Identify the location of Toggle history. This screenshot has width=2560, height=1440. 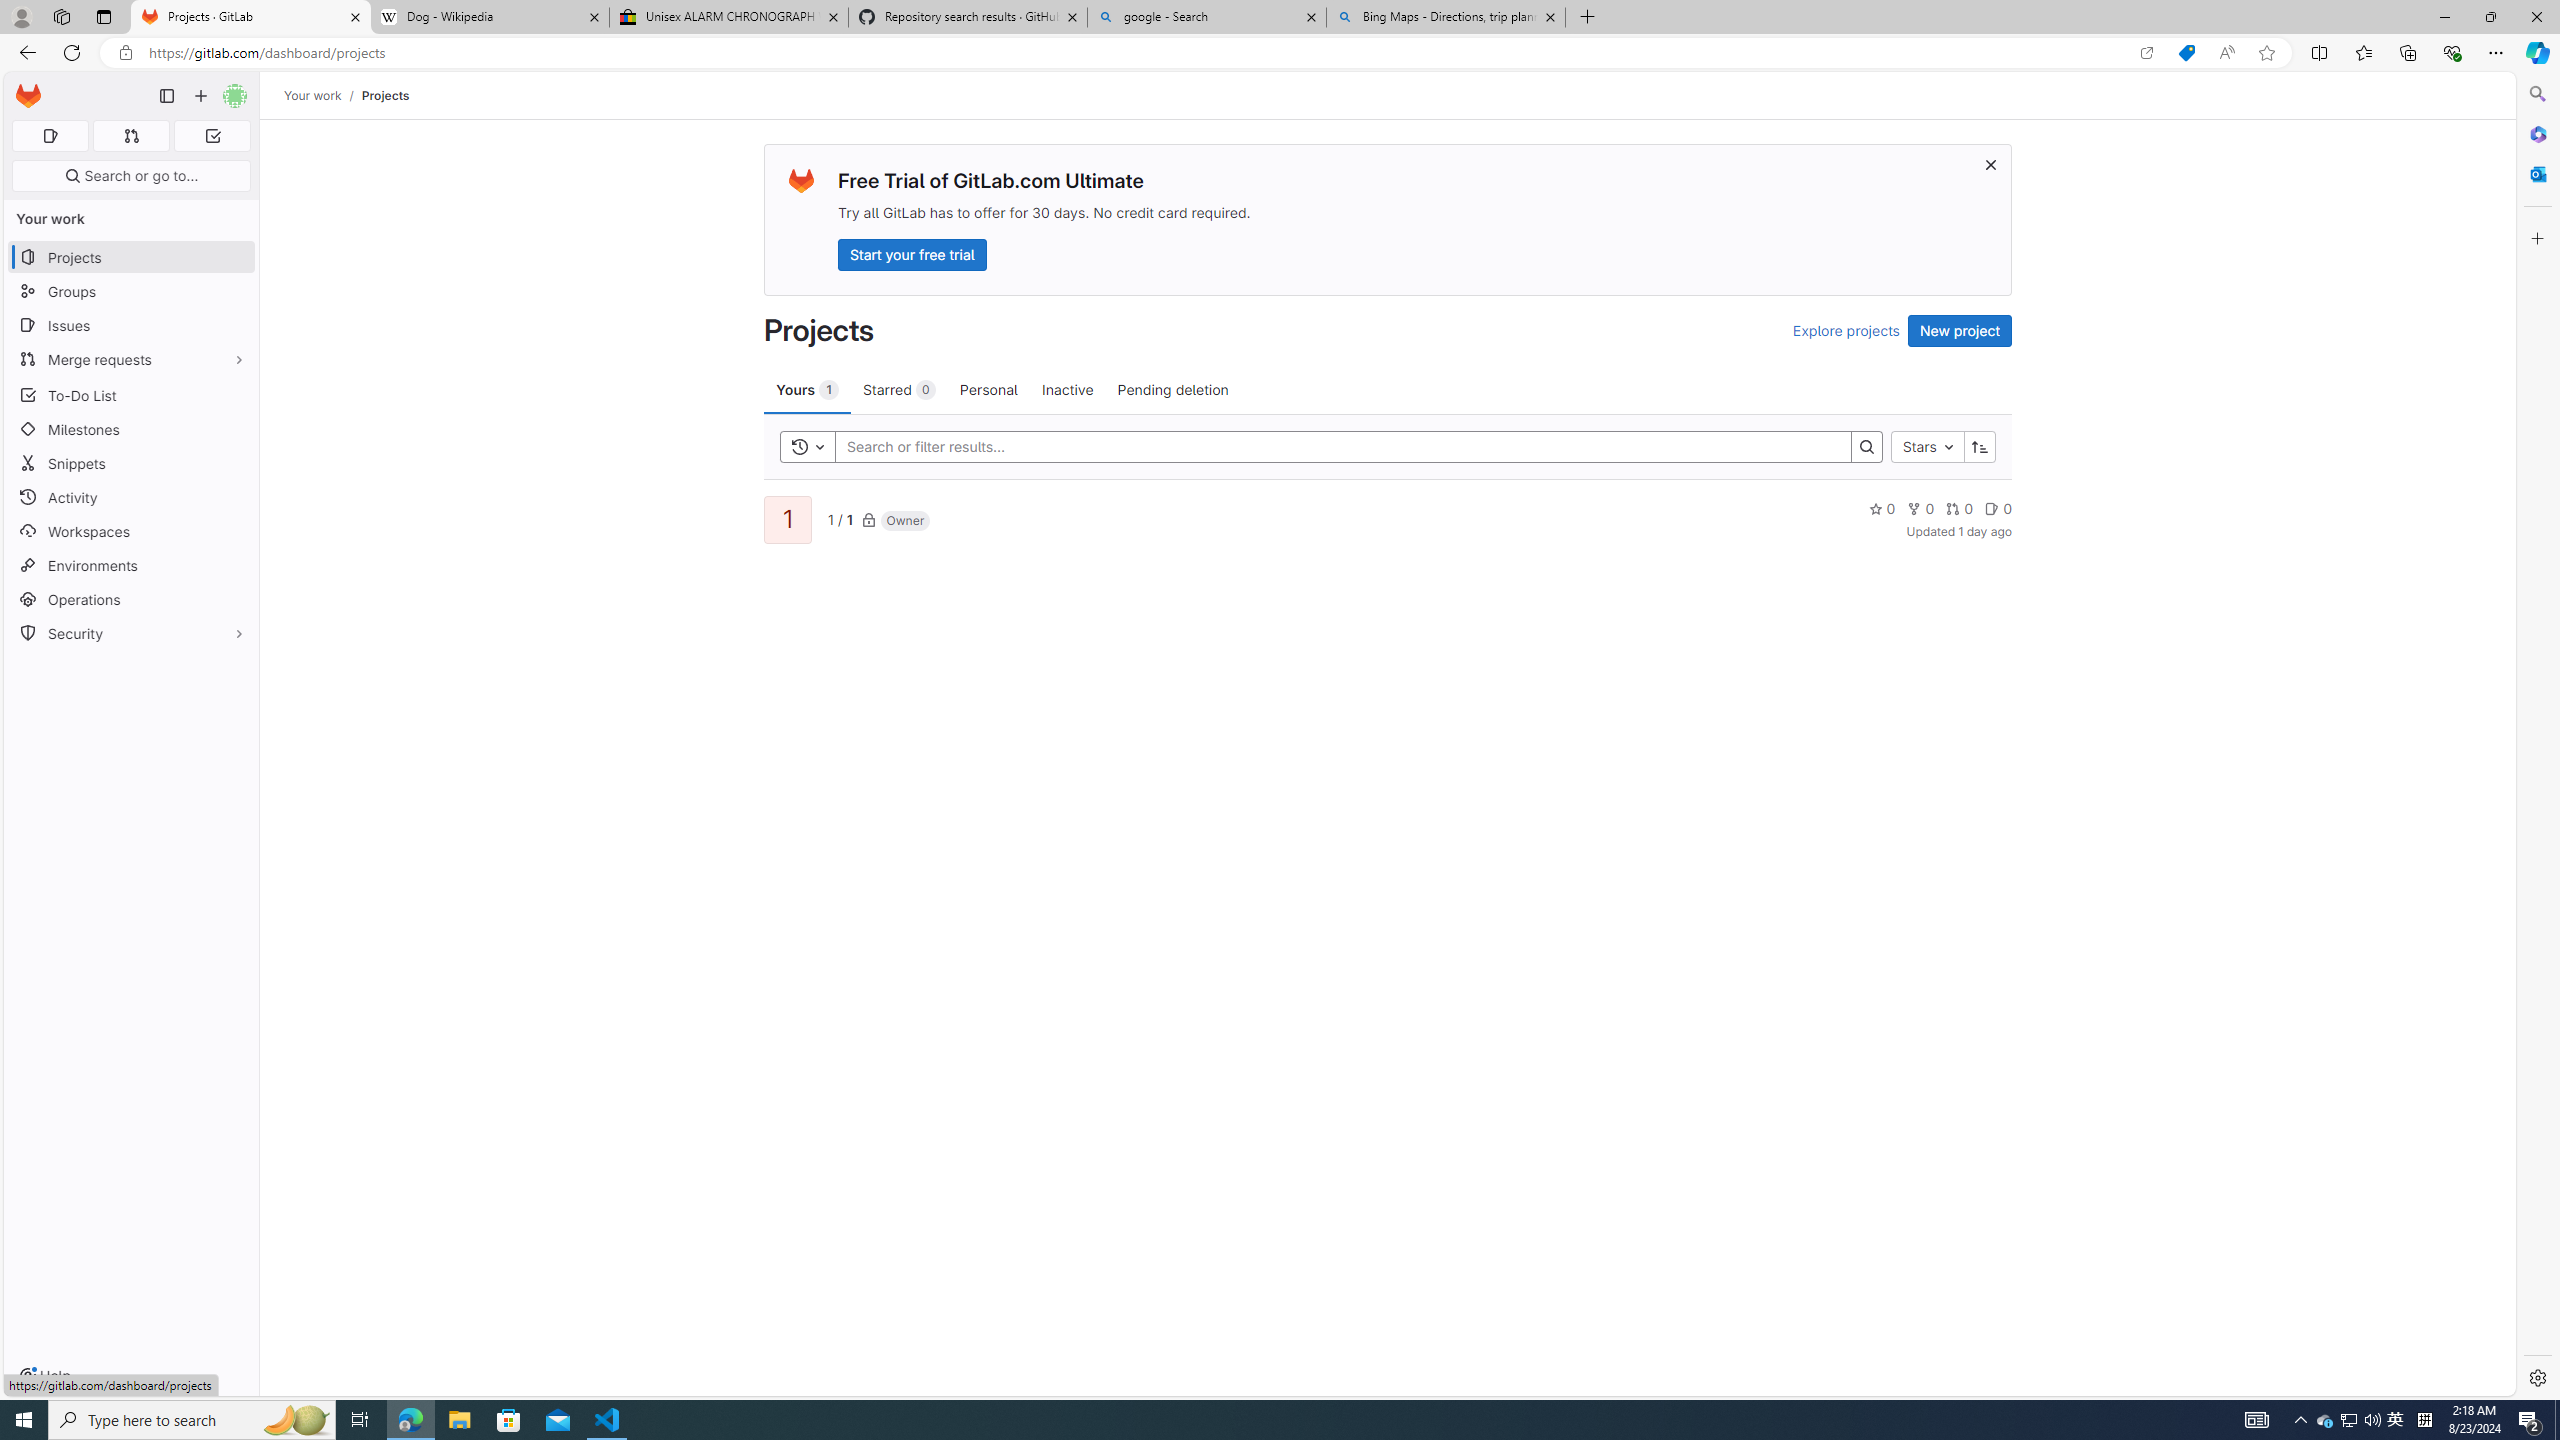
(808, 446).